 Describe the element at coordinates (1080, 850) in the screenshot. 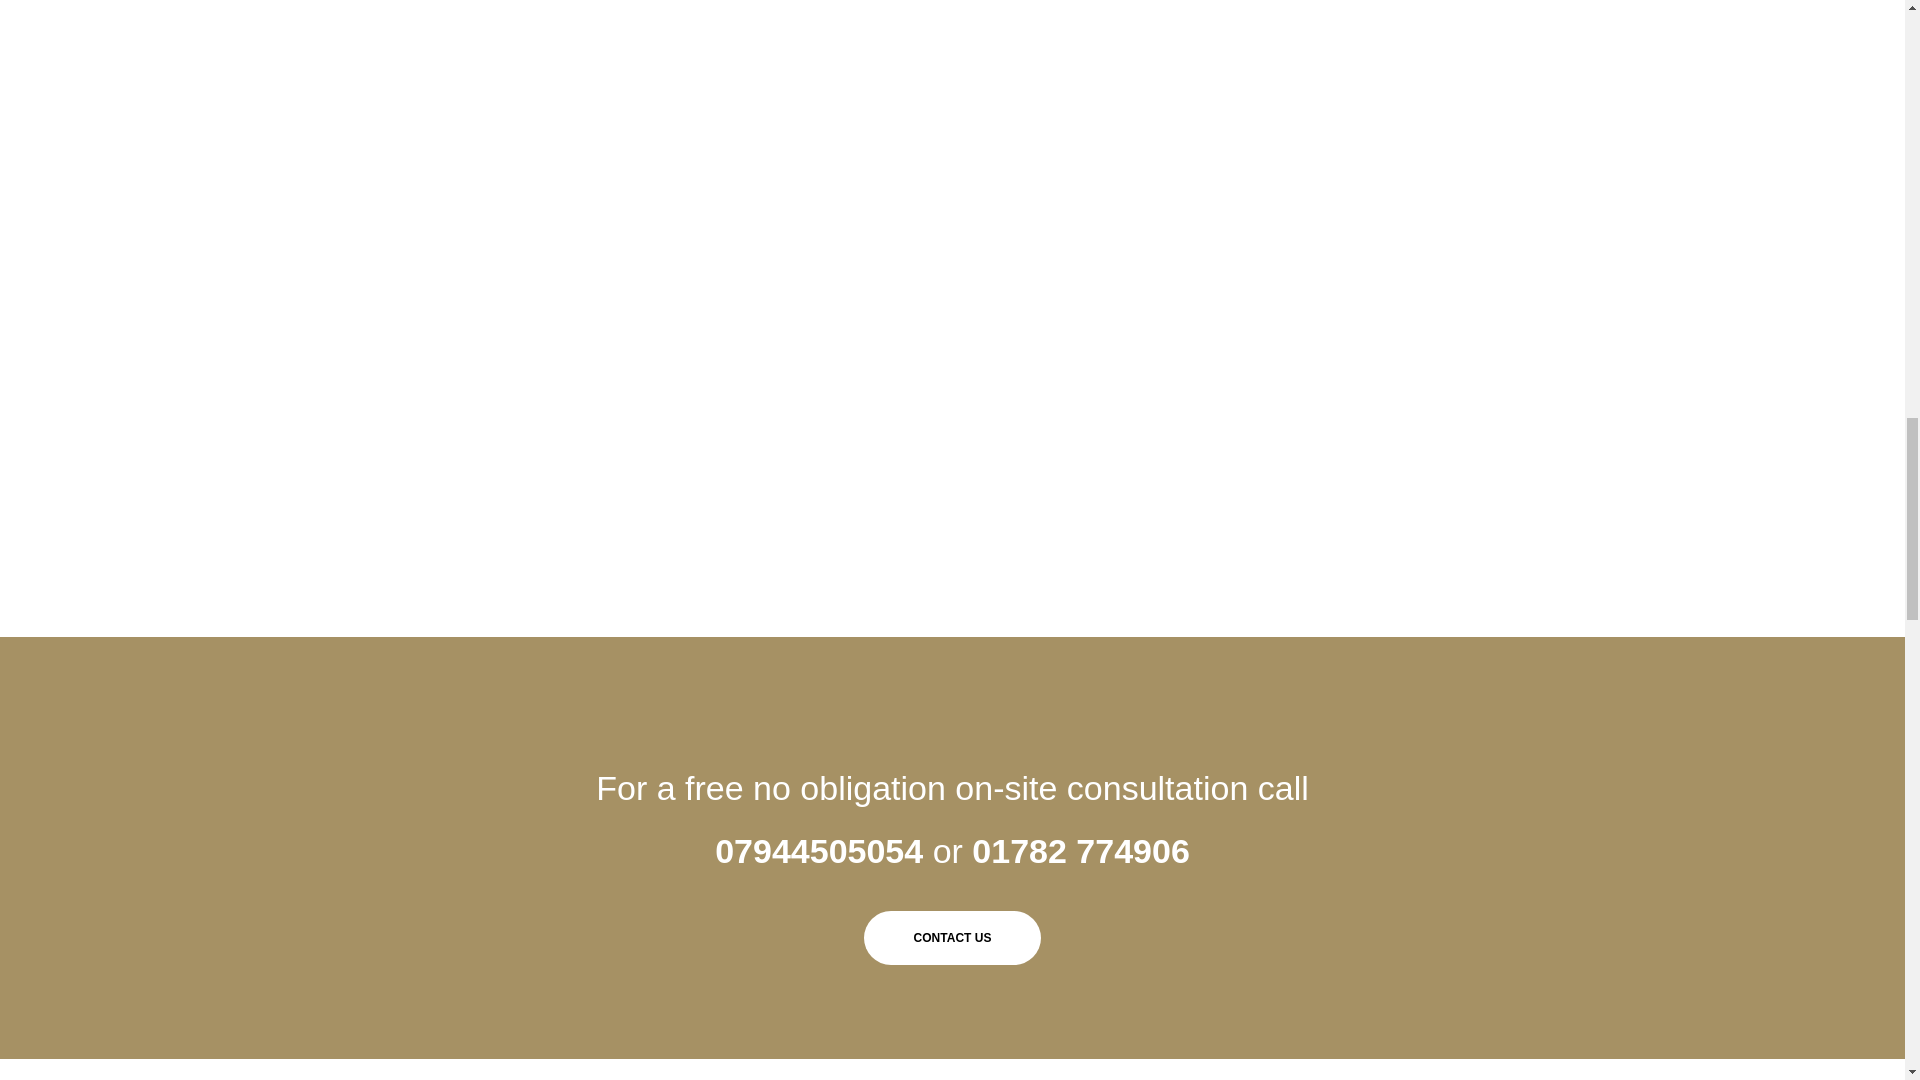

I see `01782 774906` at that location.